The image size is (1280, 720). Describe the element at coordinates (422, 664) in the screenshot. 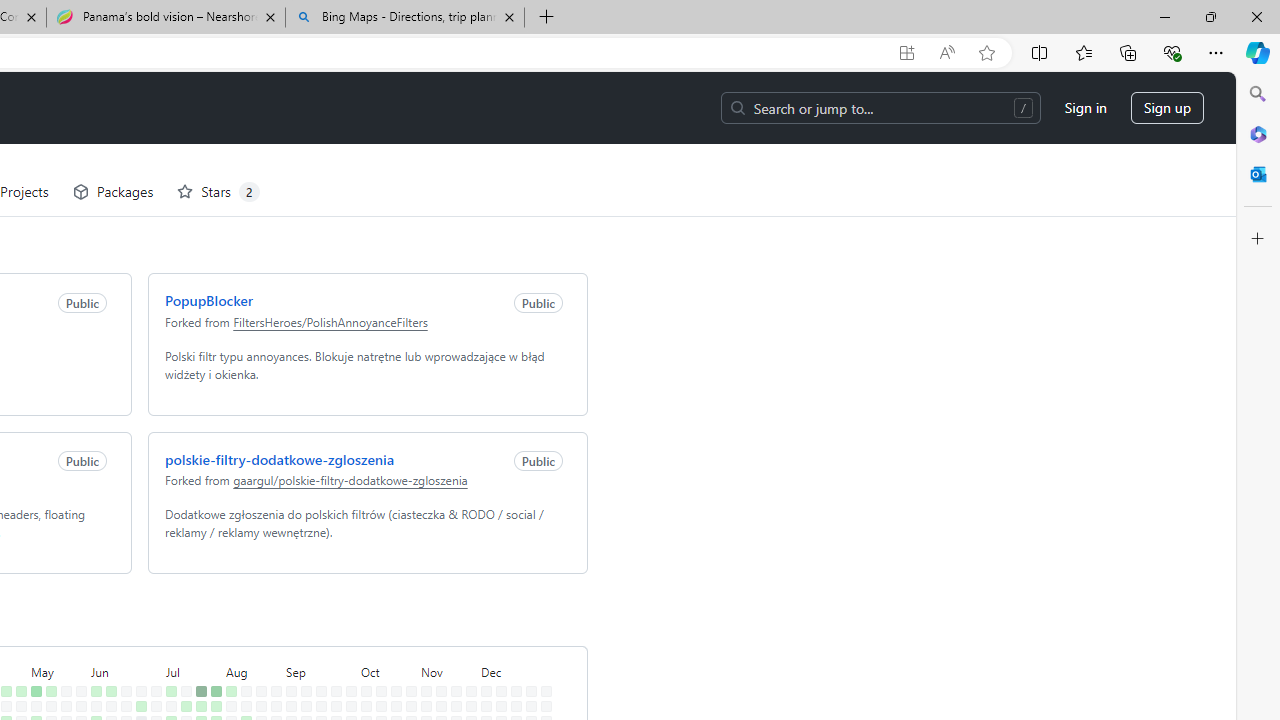

I see `No contributions on November 6th.` at that location.